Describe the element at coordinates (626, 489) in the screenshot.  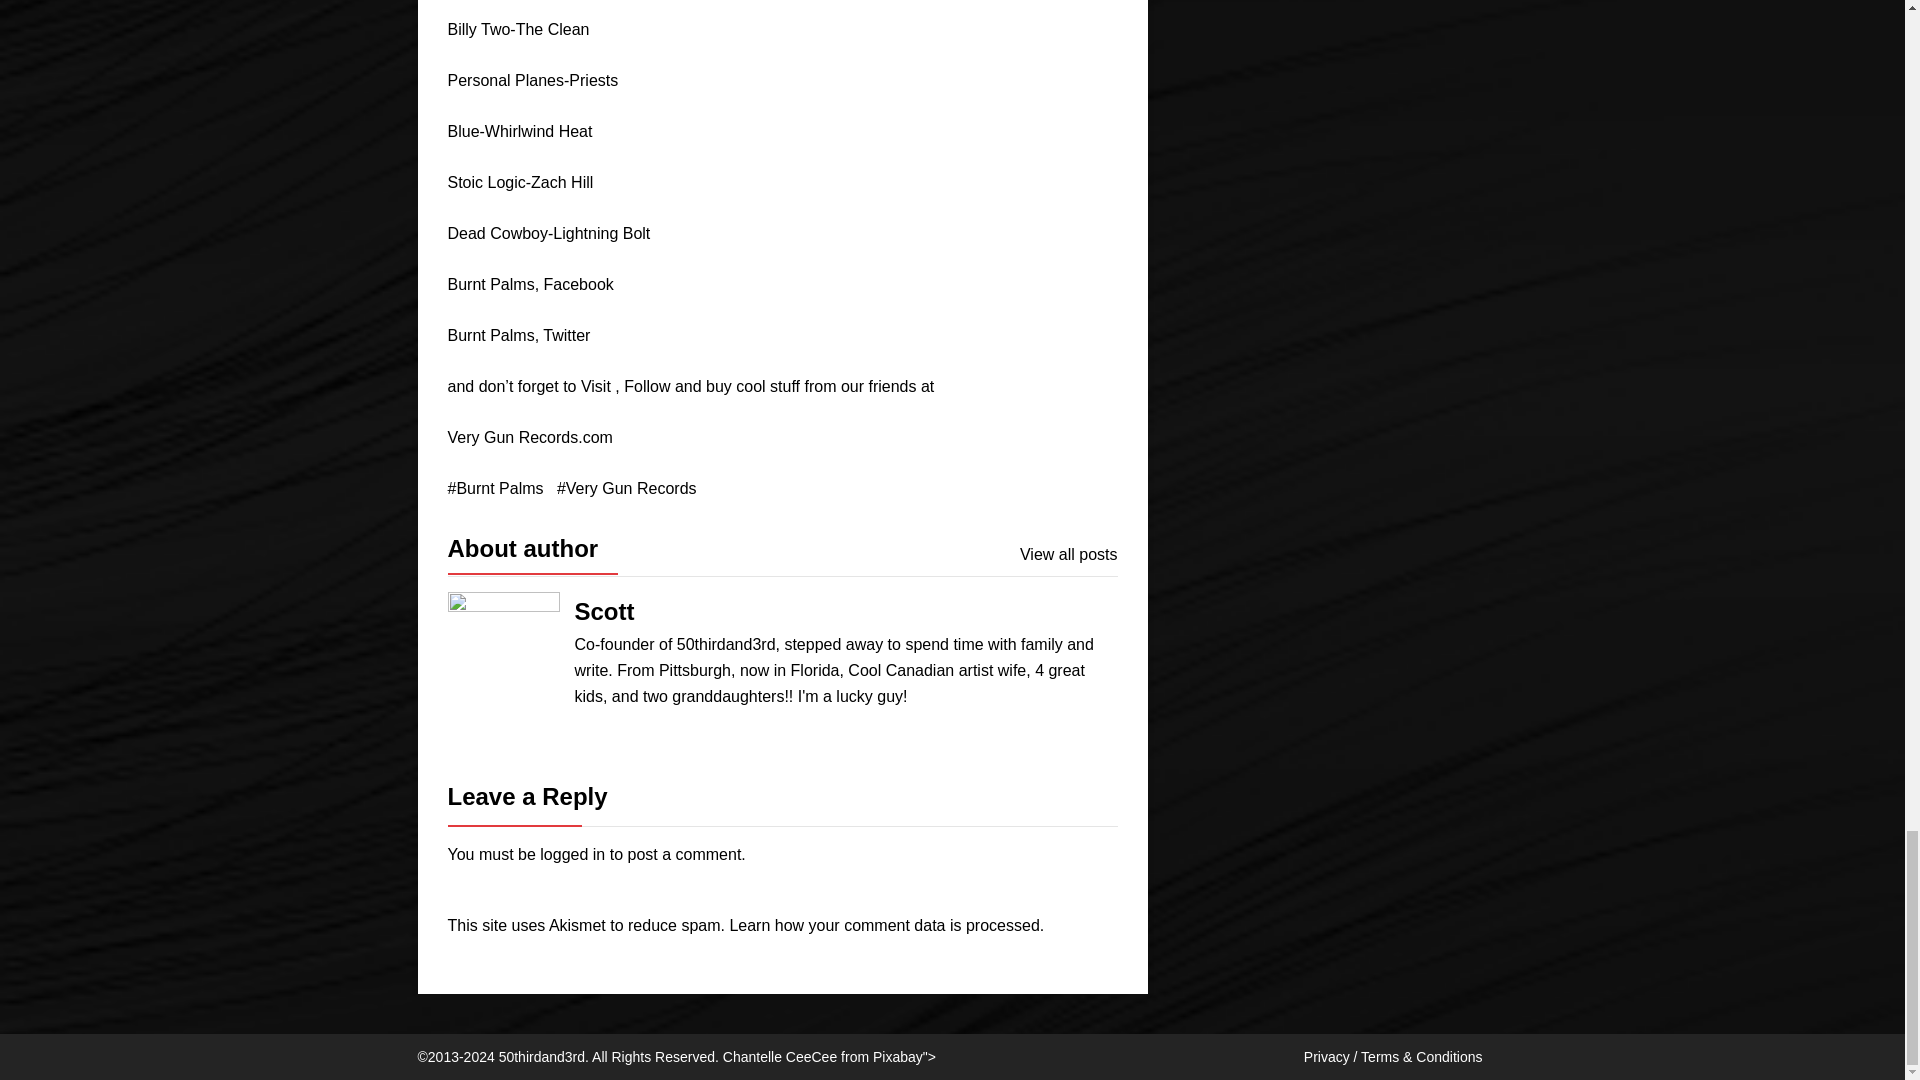
I see `Very Gun Records` at that location.